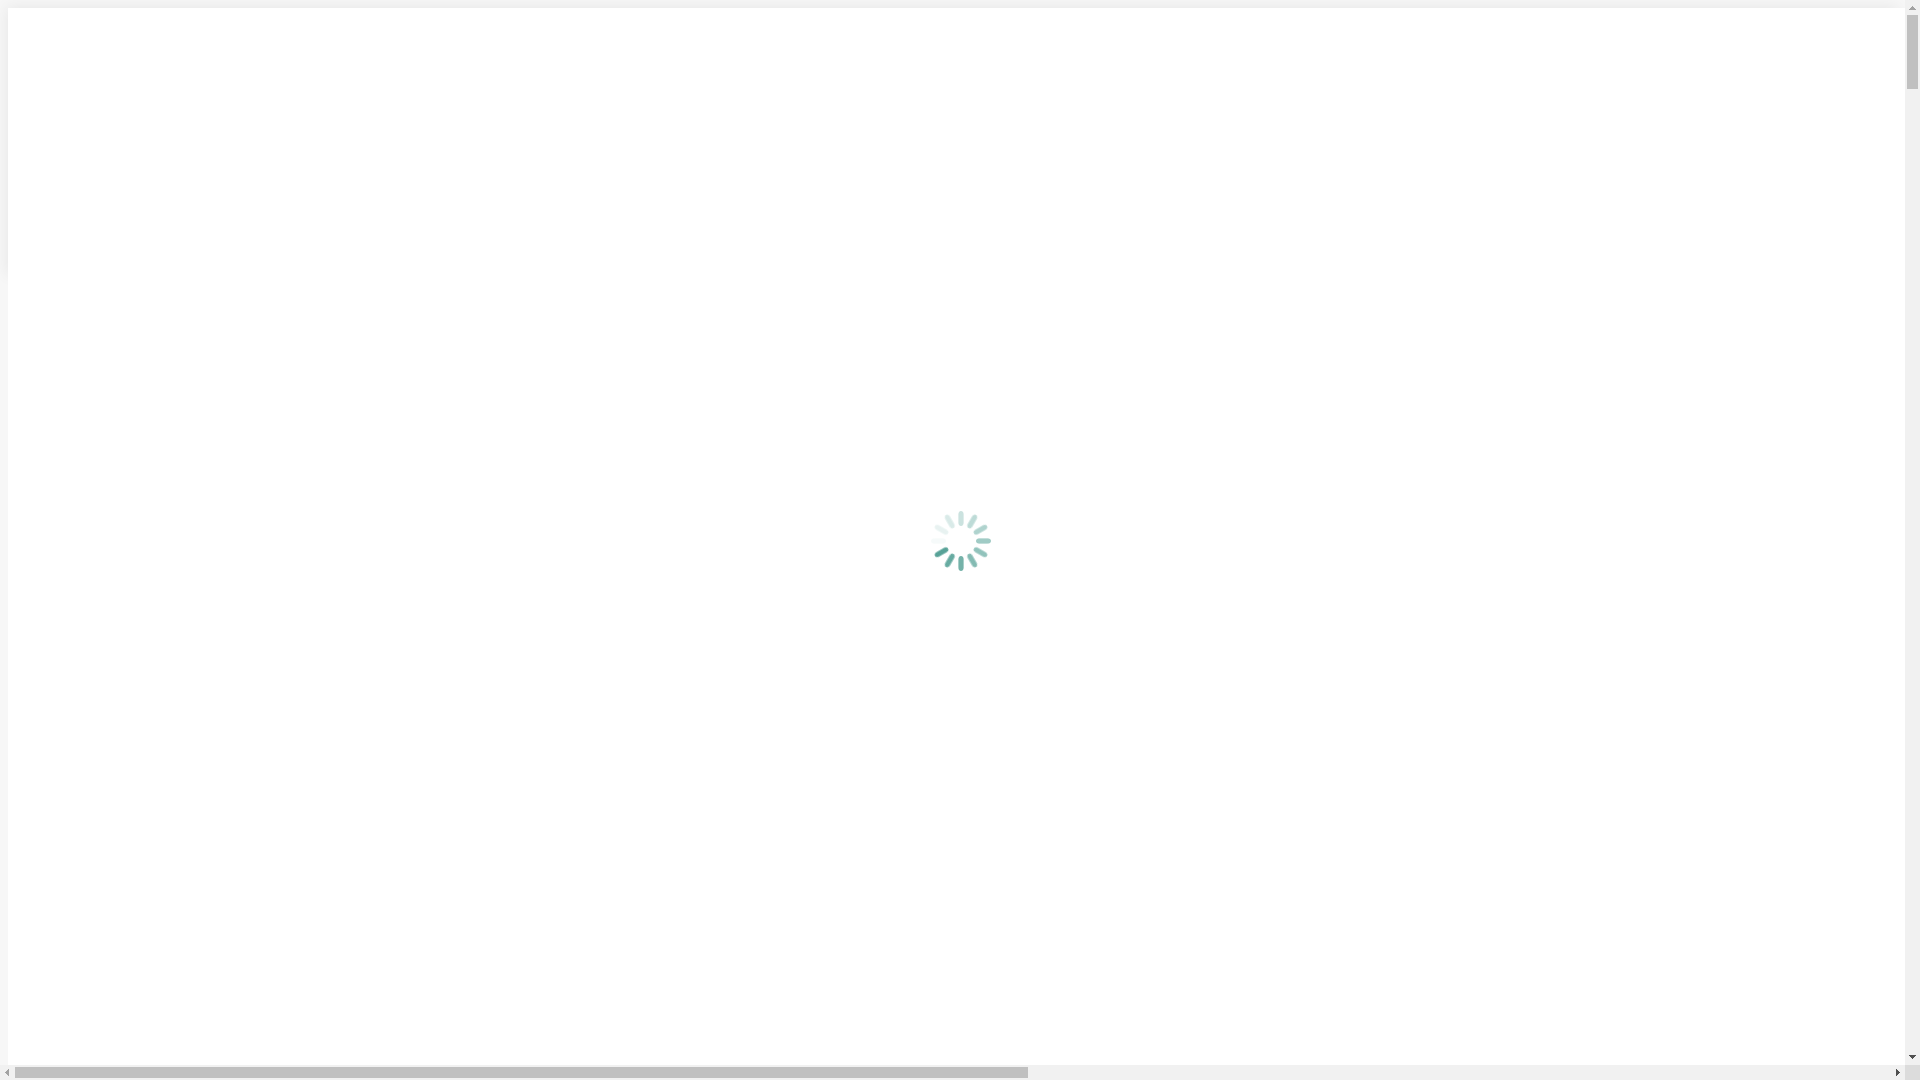 This screenshot has height=1080, width=1920. Describe the element at coordinates (8, 8) in the screenshot. I see `Skip to content` at that location.